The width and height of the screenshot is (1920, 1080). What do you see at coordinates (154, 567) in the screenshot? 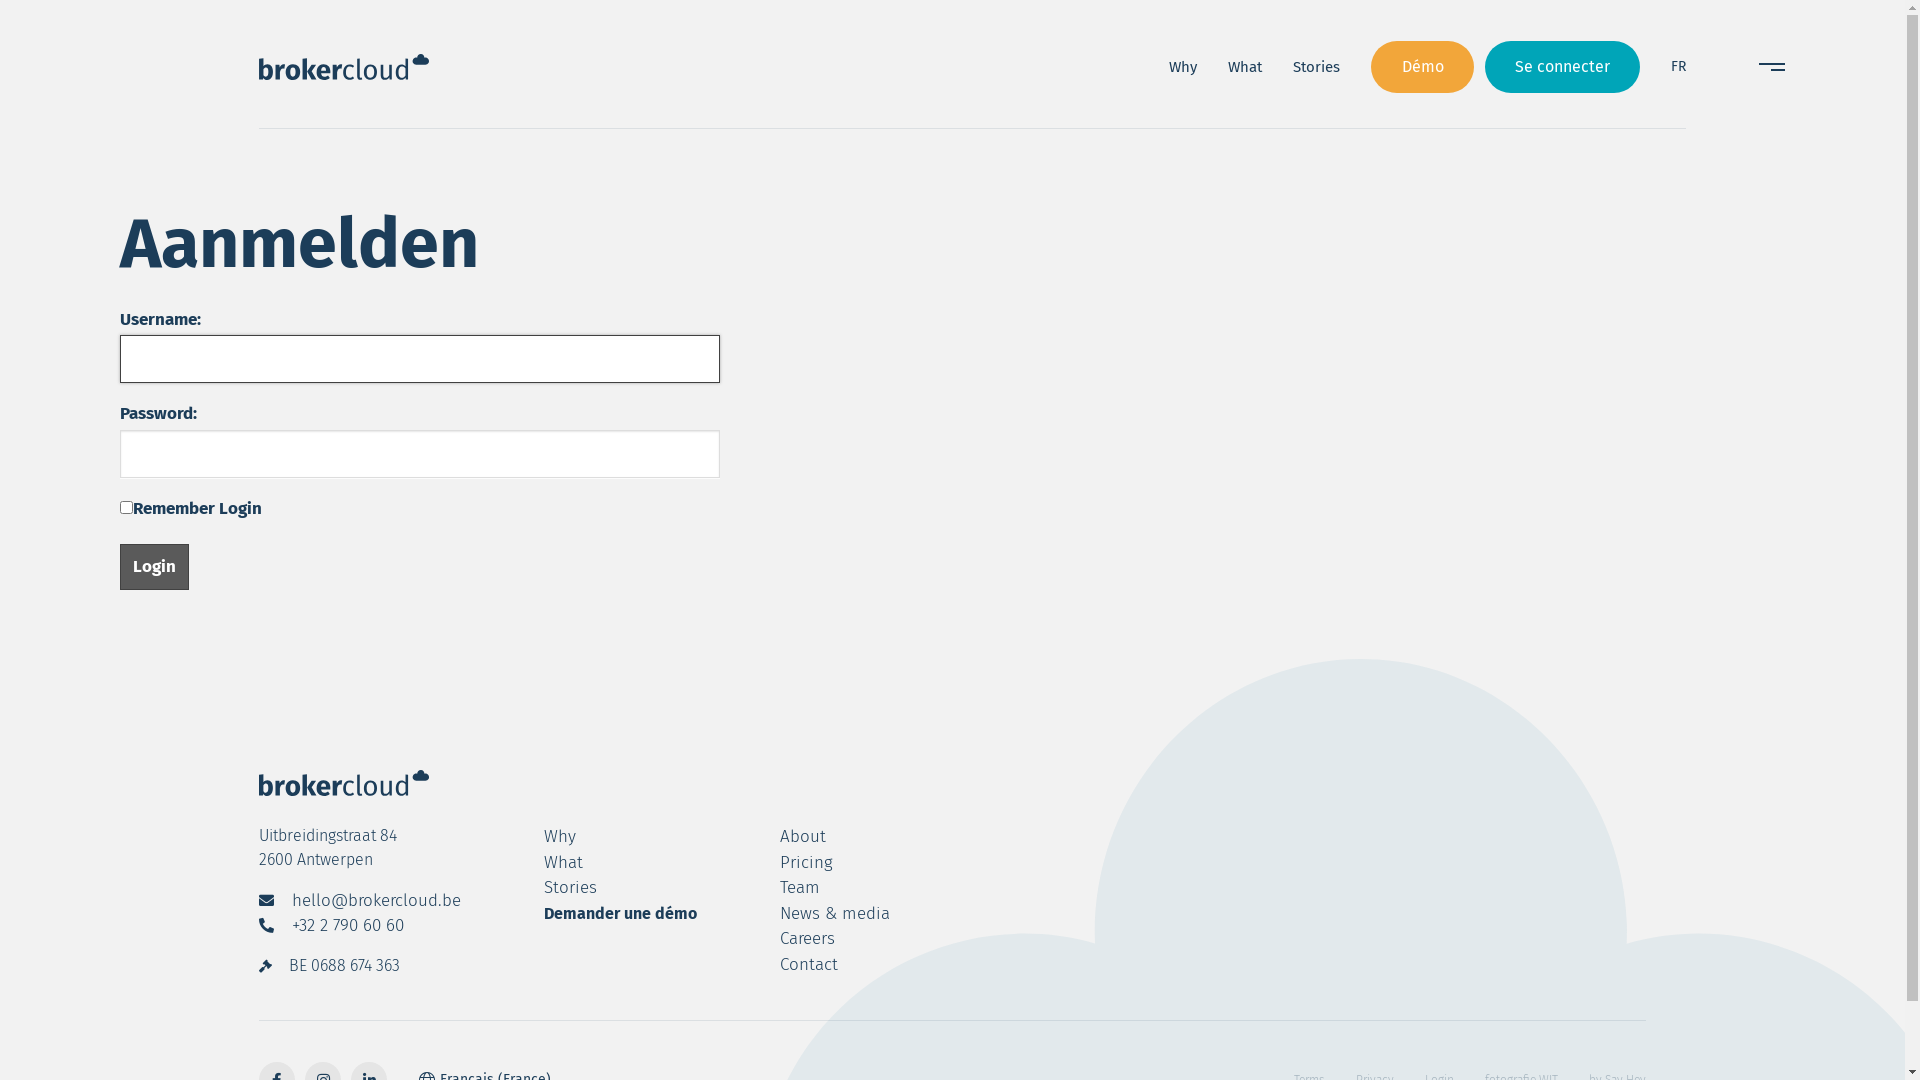
I see `Login` at bounding box center [154, 567].